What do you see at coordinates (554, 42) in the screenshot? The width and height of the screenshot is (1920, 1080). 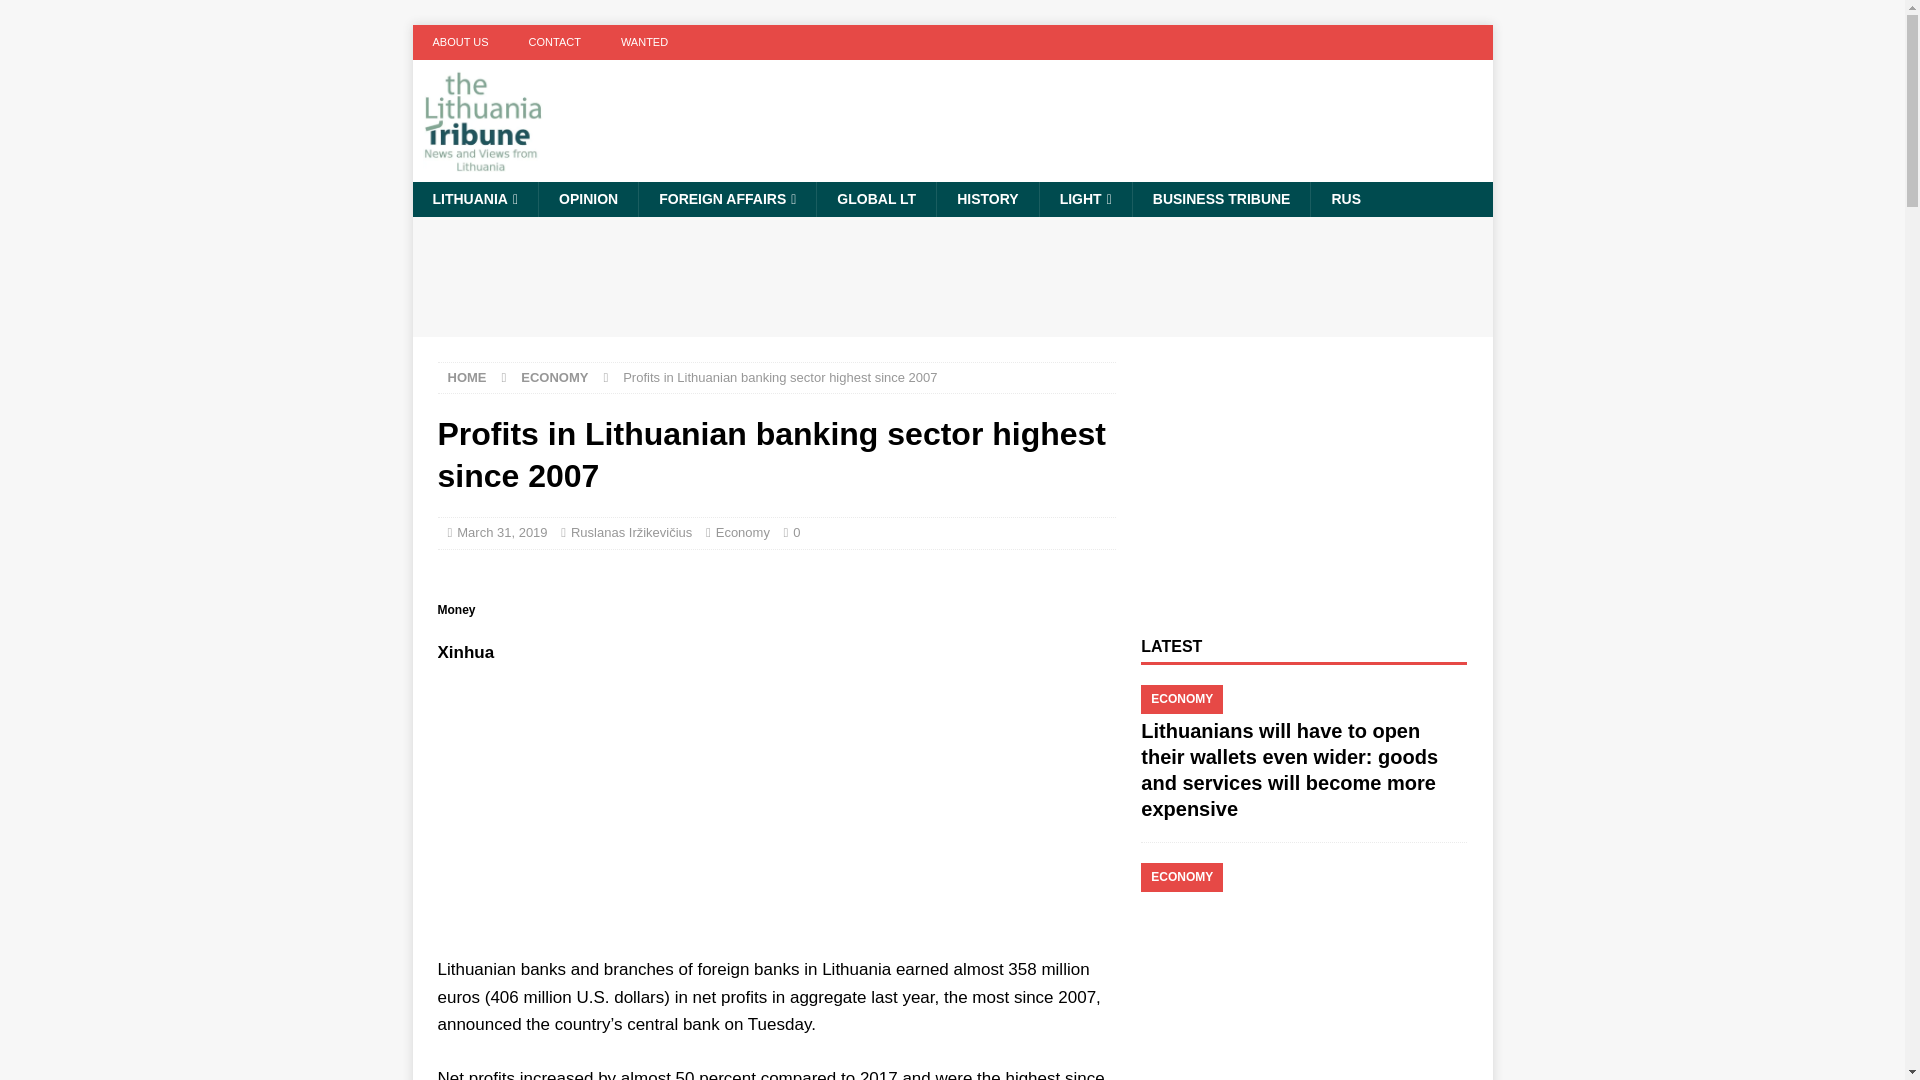 I see `CONTACT` at bounding box center [554, 42].